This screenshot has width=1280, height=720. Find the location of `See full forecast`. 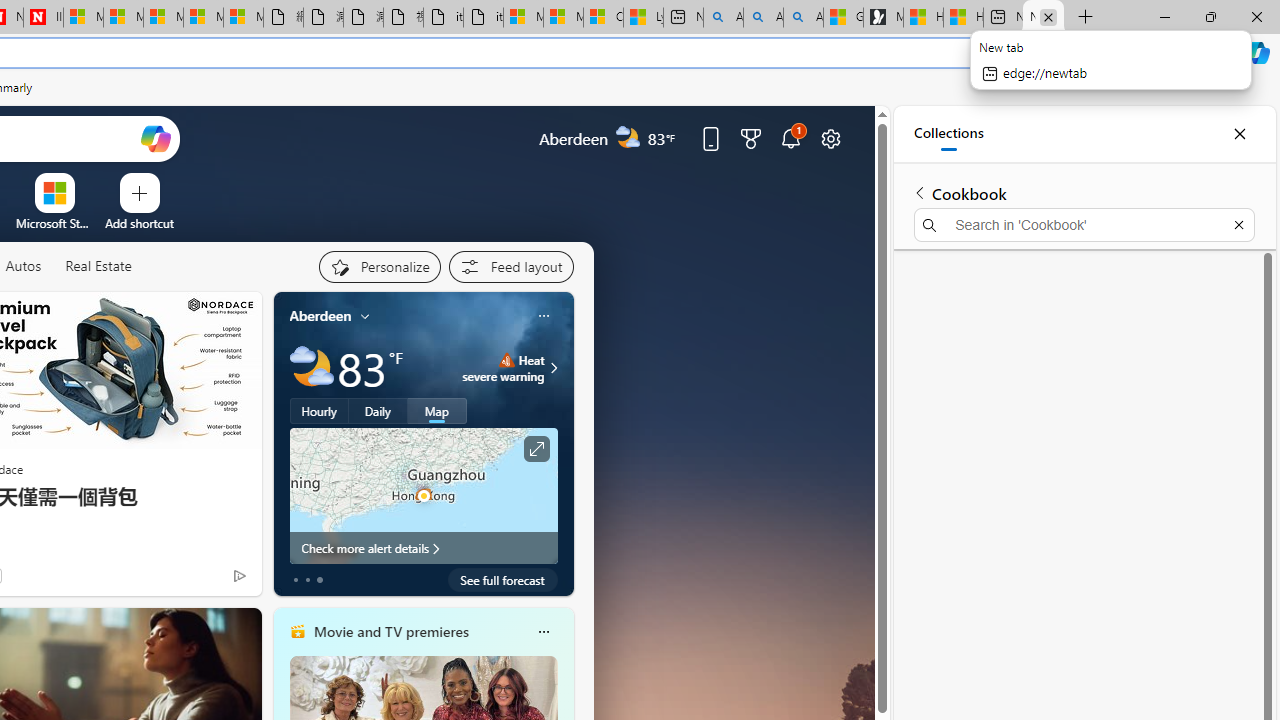

See full forecast is located at coordinates (502, 580).